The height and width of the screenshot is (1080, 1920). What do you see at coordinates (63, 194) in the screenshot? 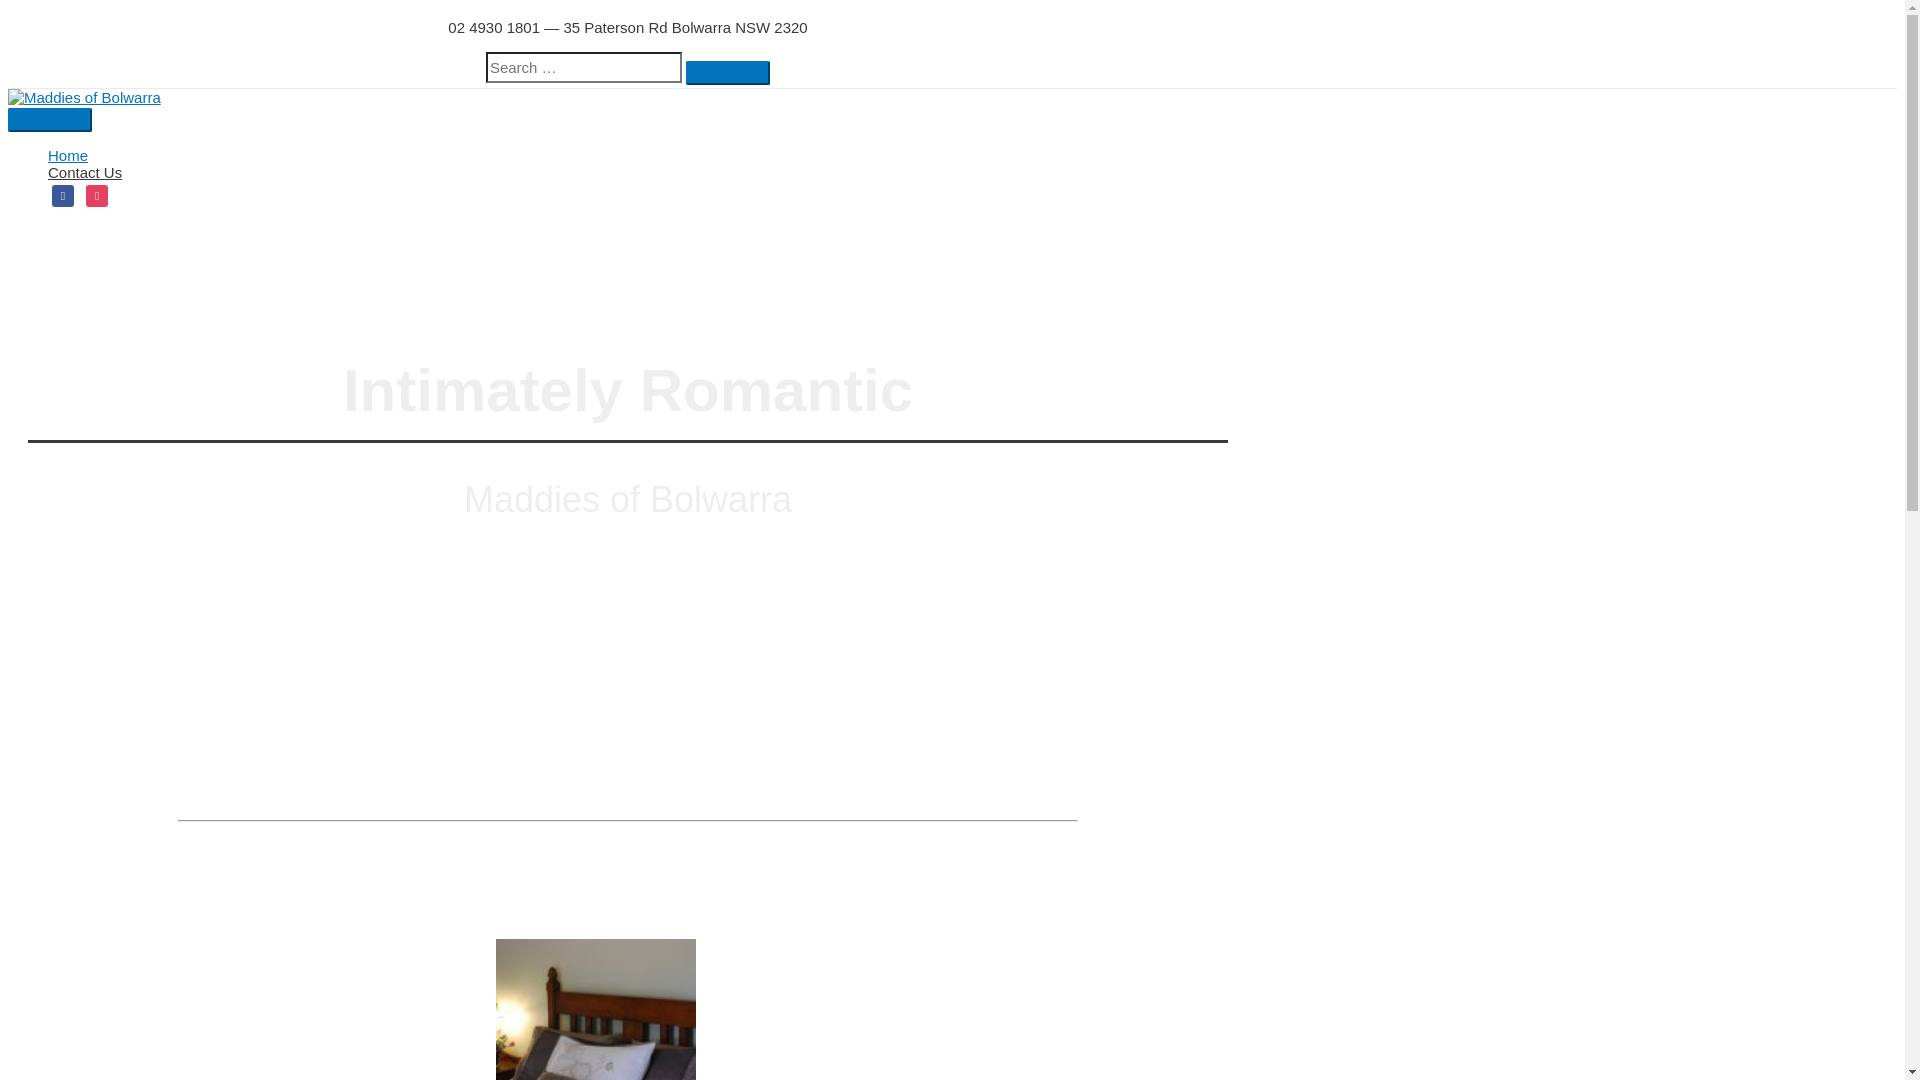
I see `facebook` at bounding box center [63, 194].